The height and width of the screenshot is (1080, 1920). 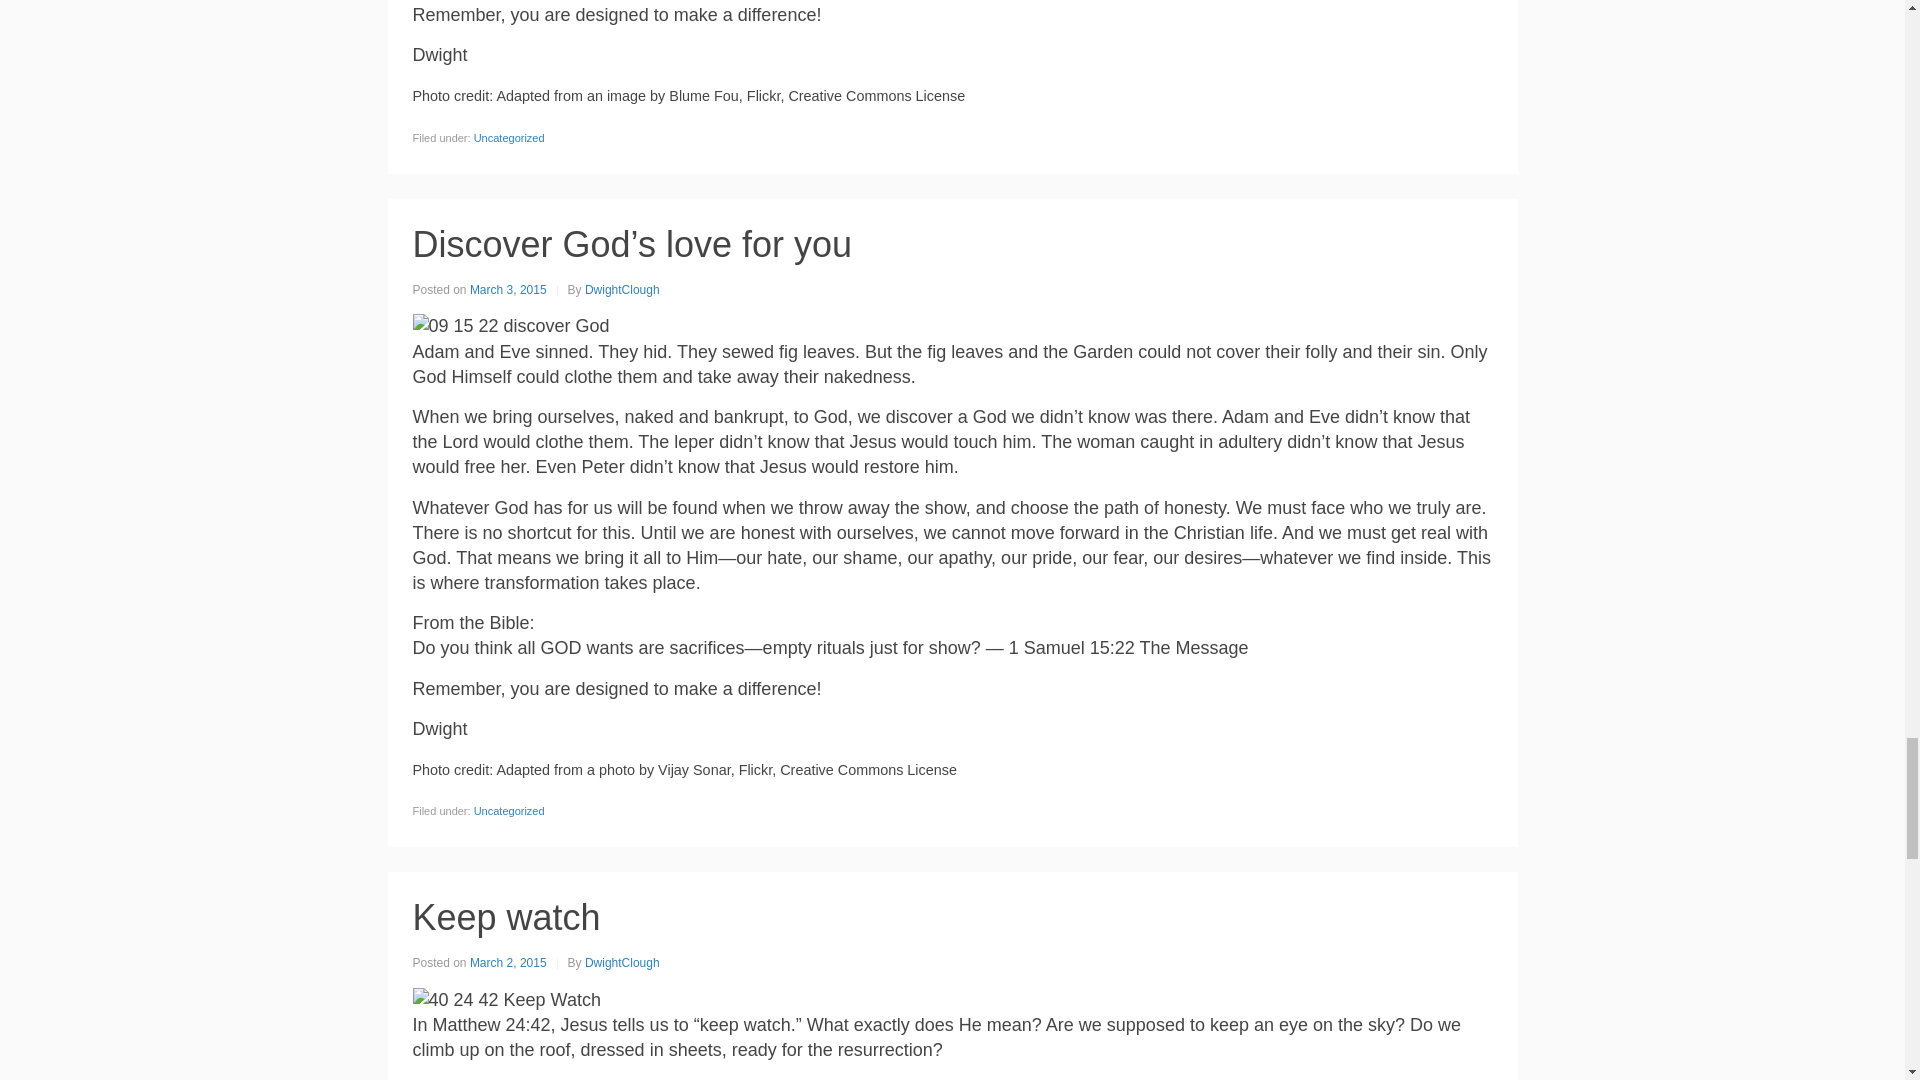 I want to click on DwightClough, so click(x=622, y=962).